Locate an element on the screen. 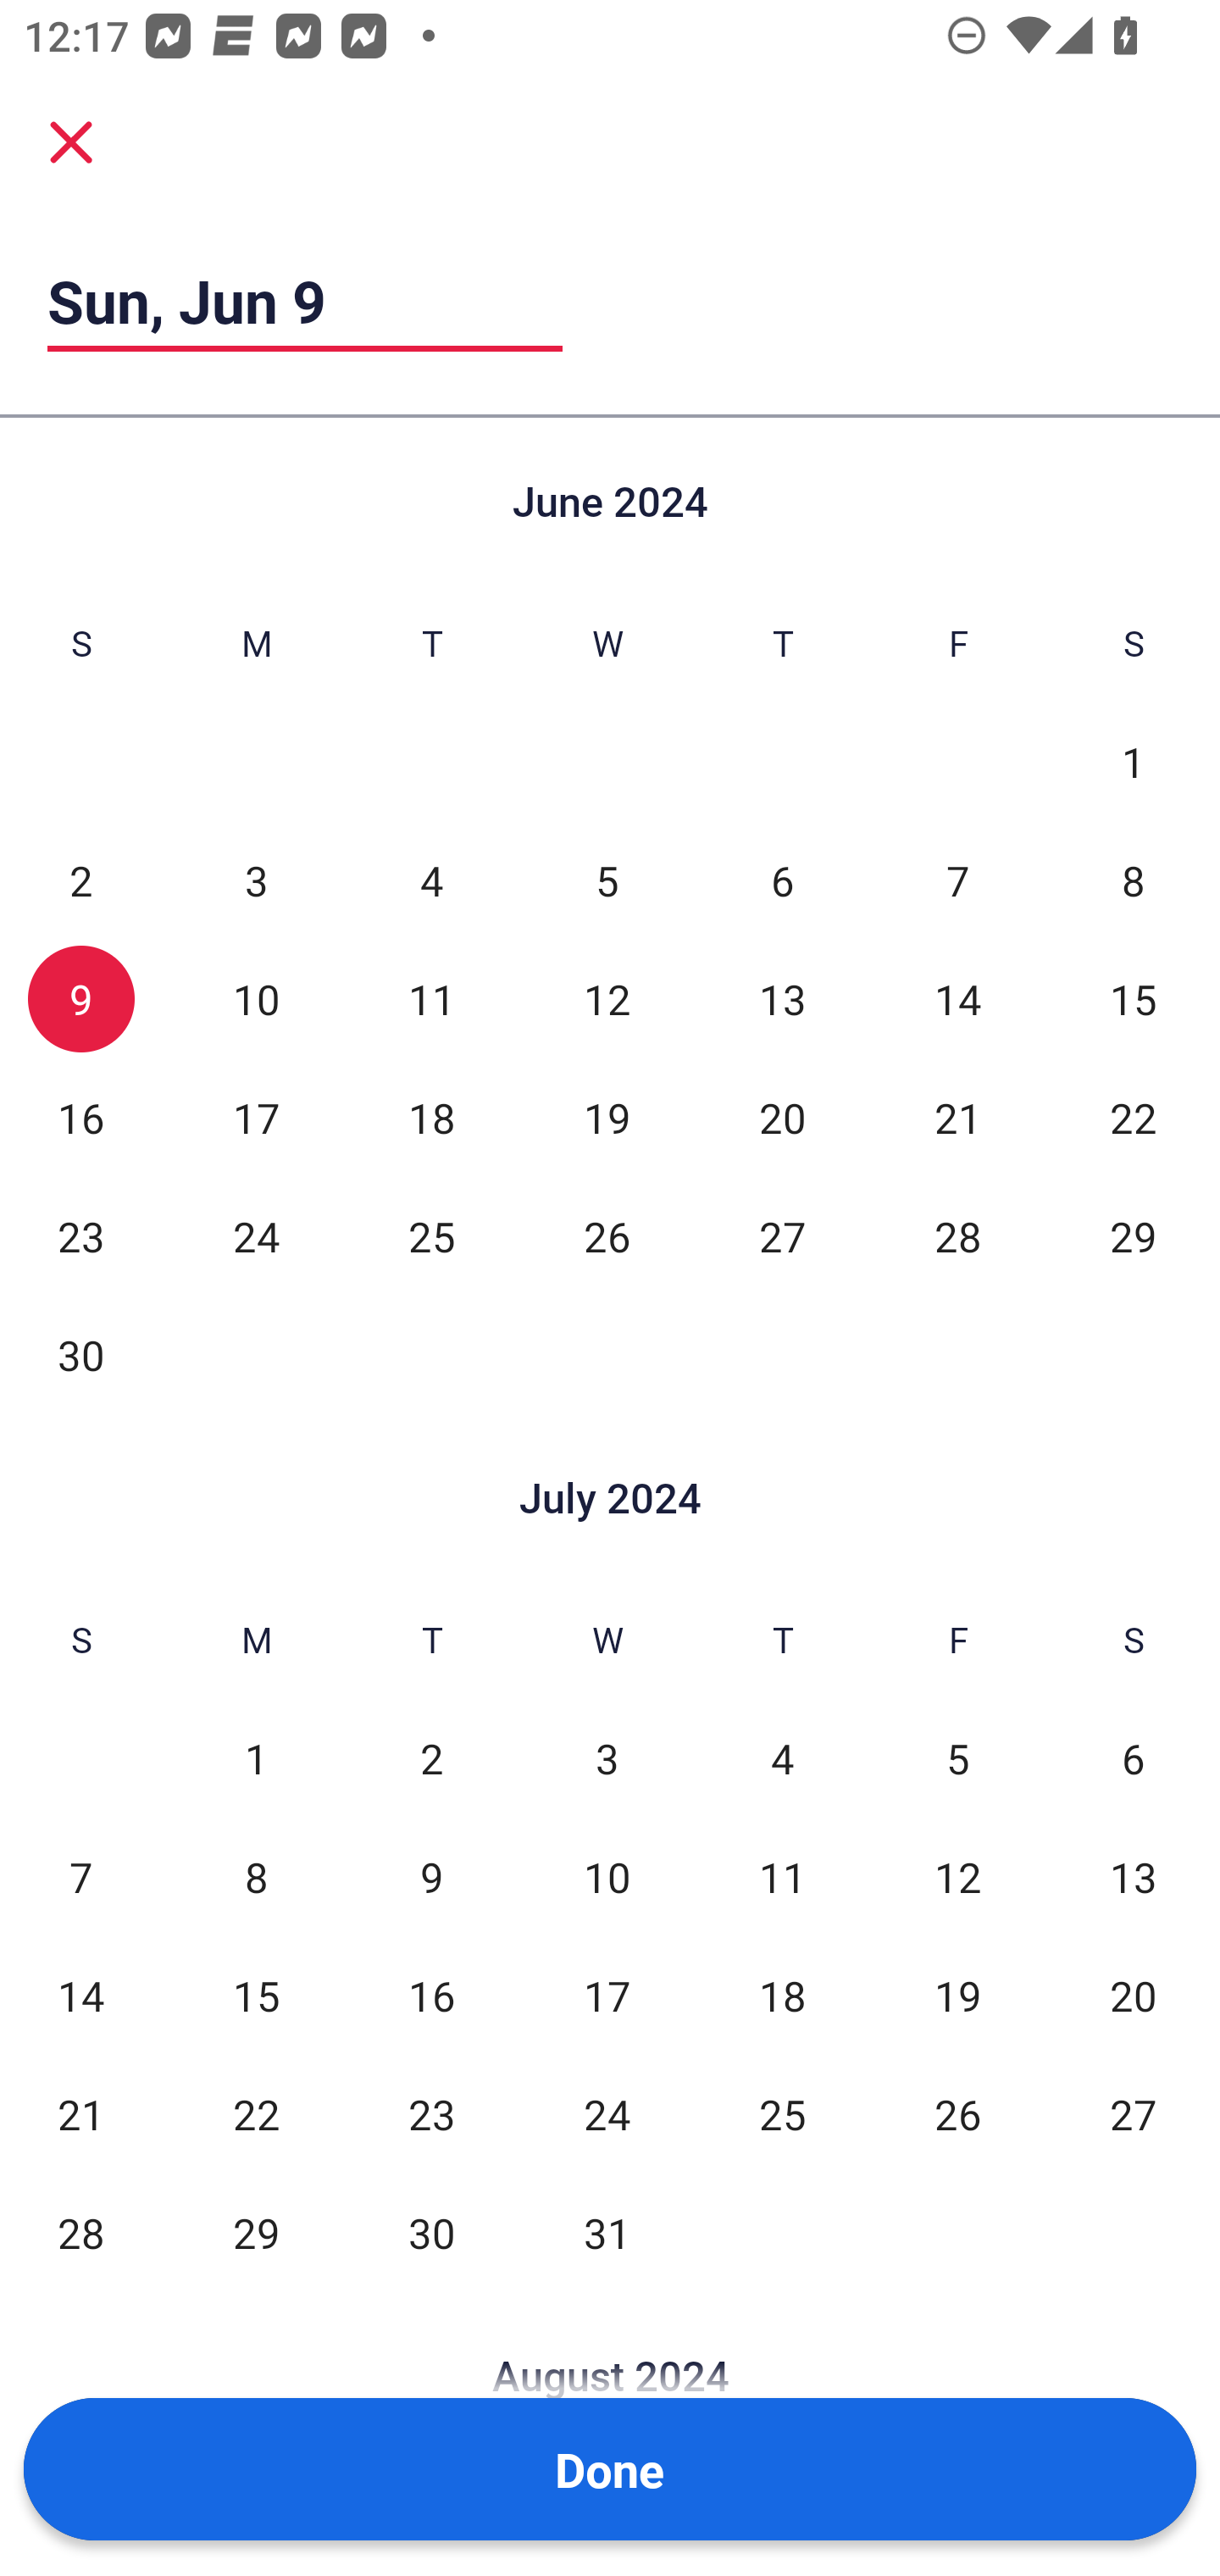 This screenshot has height=2576, width=1220. 26 Wed, Jun 26, Not Selected is located at coordinates (607, 1236).